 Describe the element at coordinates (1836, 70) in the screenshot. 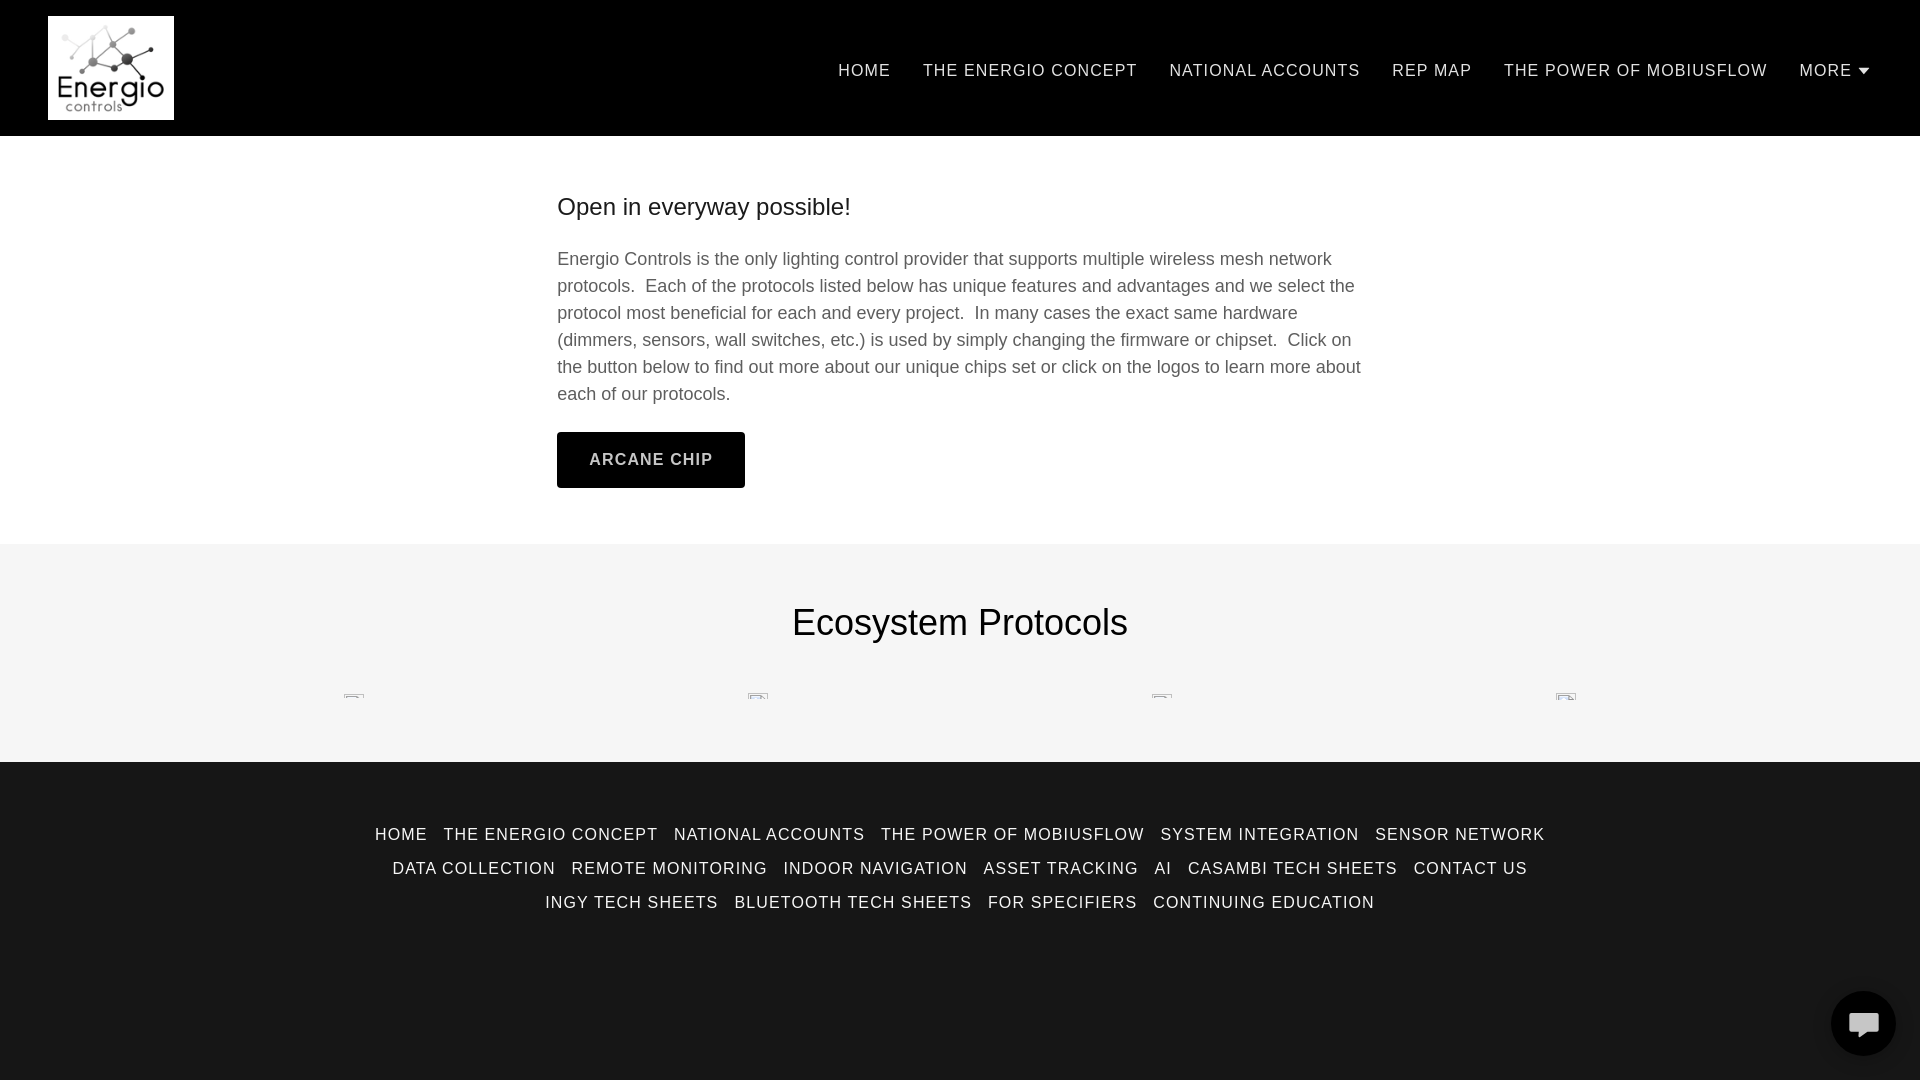

I see `MORE` at that location.